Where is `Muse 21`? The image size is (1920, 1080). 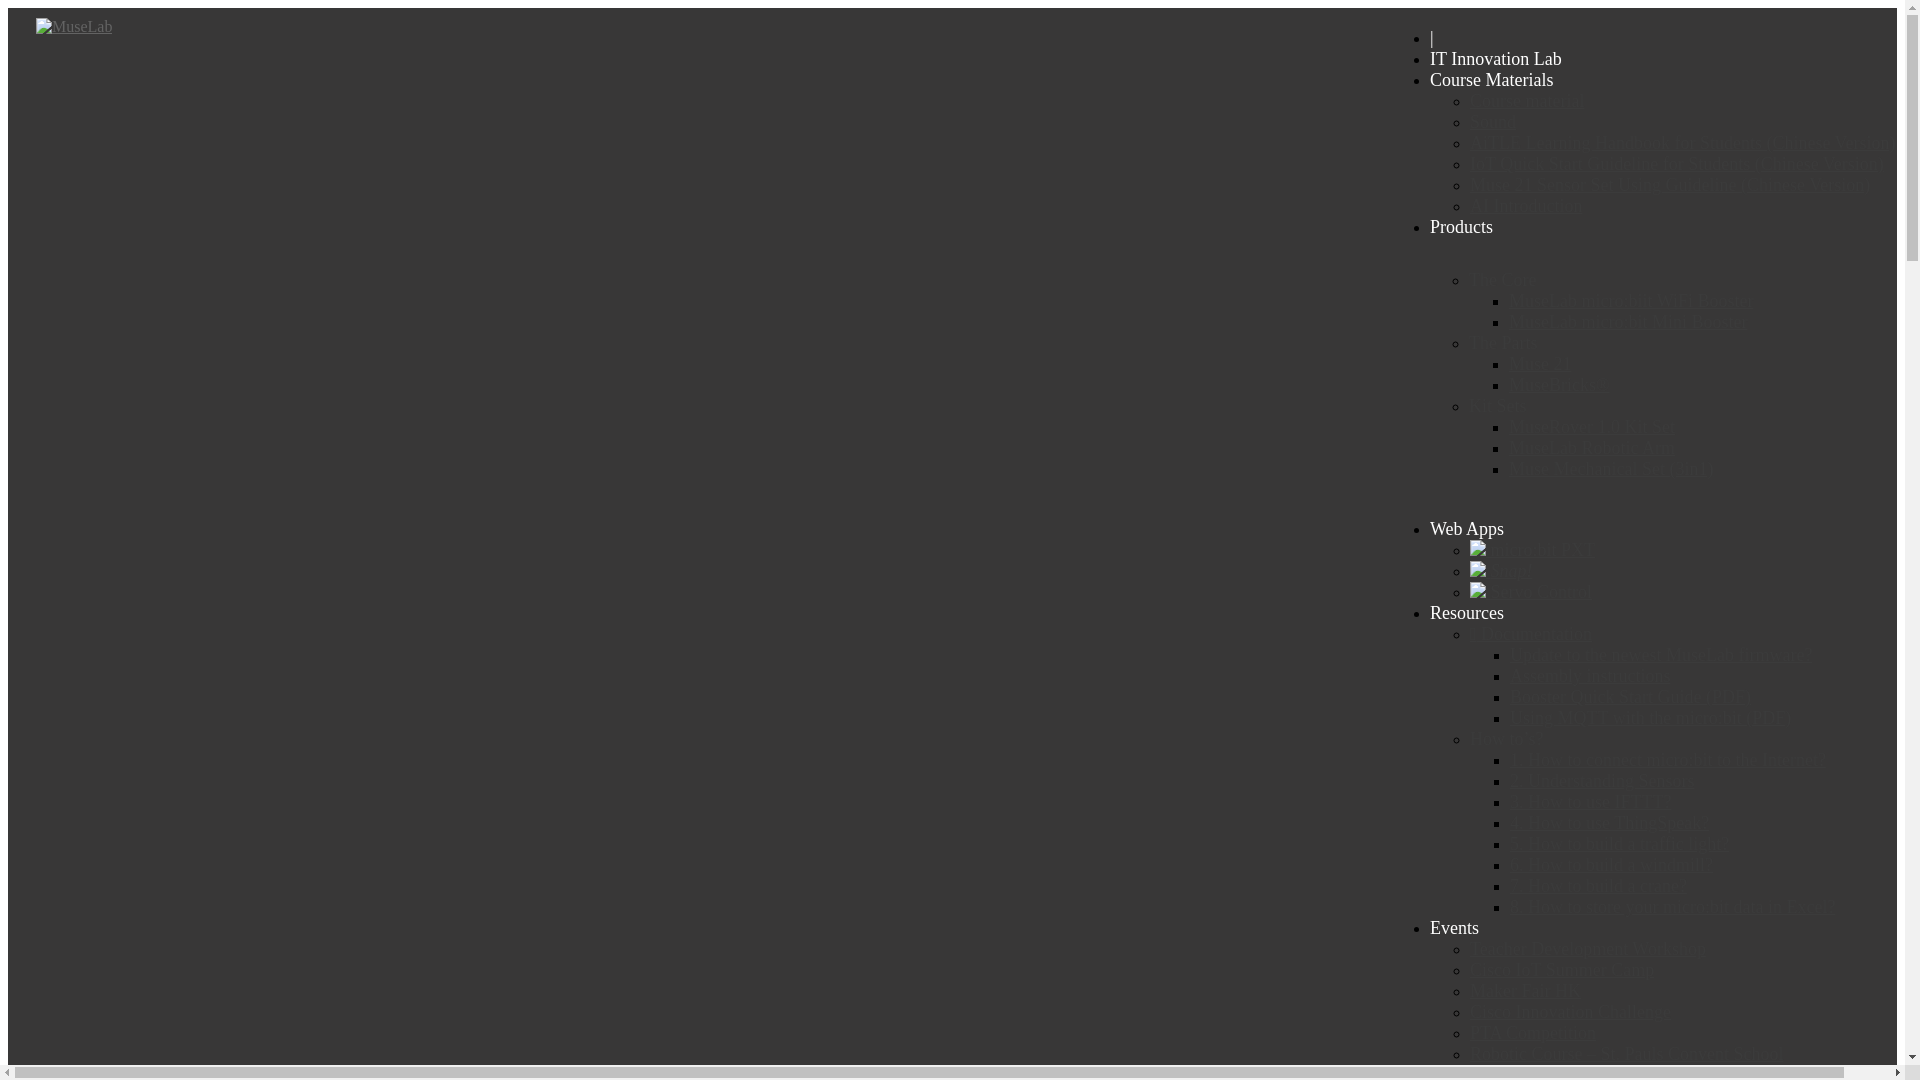 Muse 21 is located at coordinates (1540, 364).